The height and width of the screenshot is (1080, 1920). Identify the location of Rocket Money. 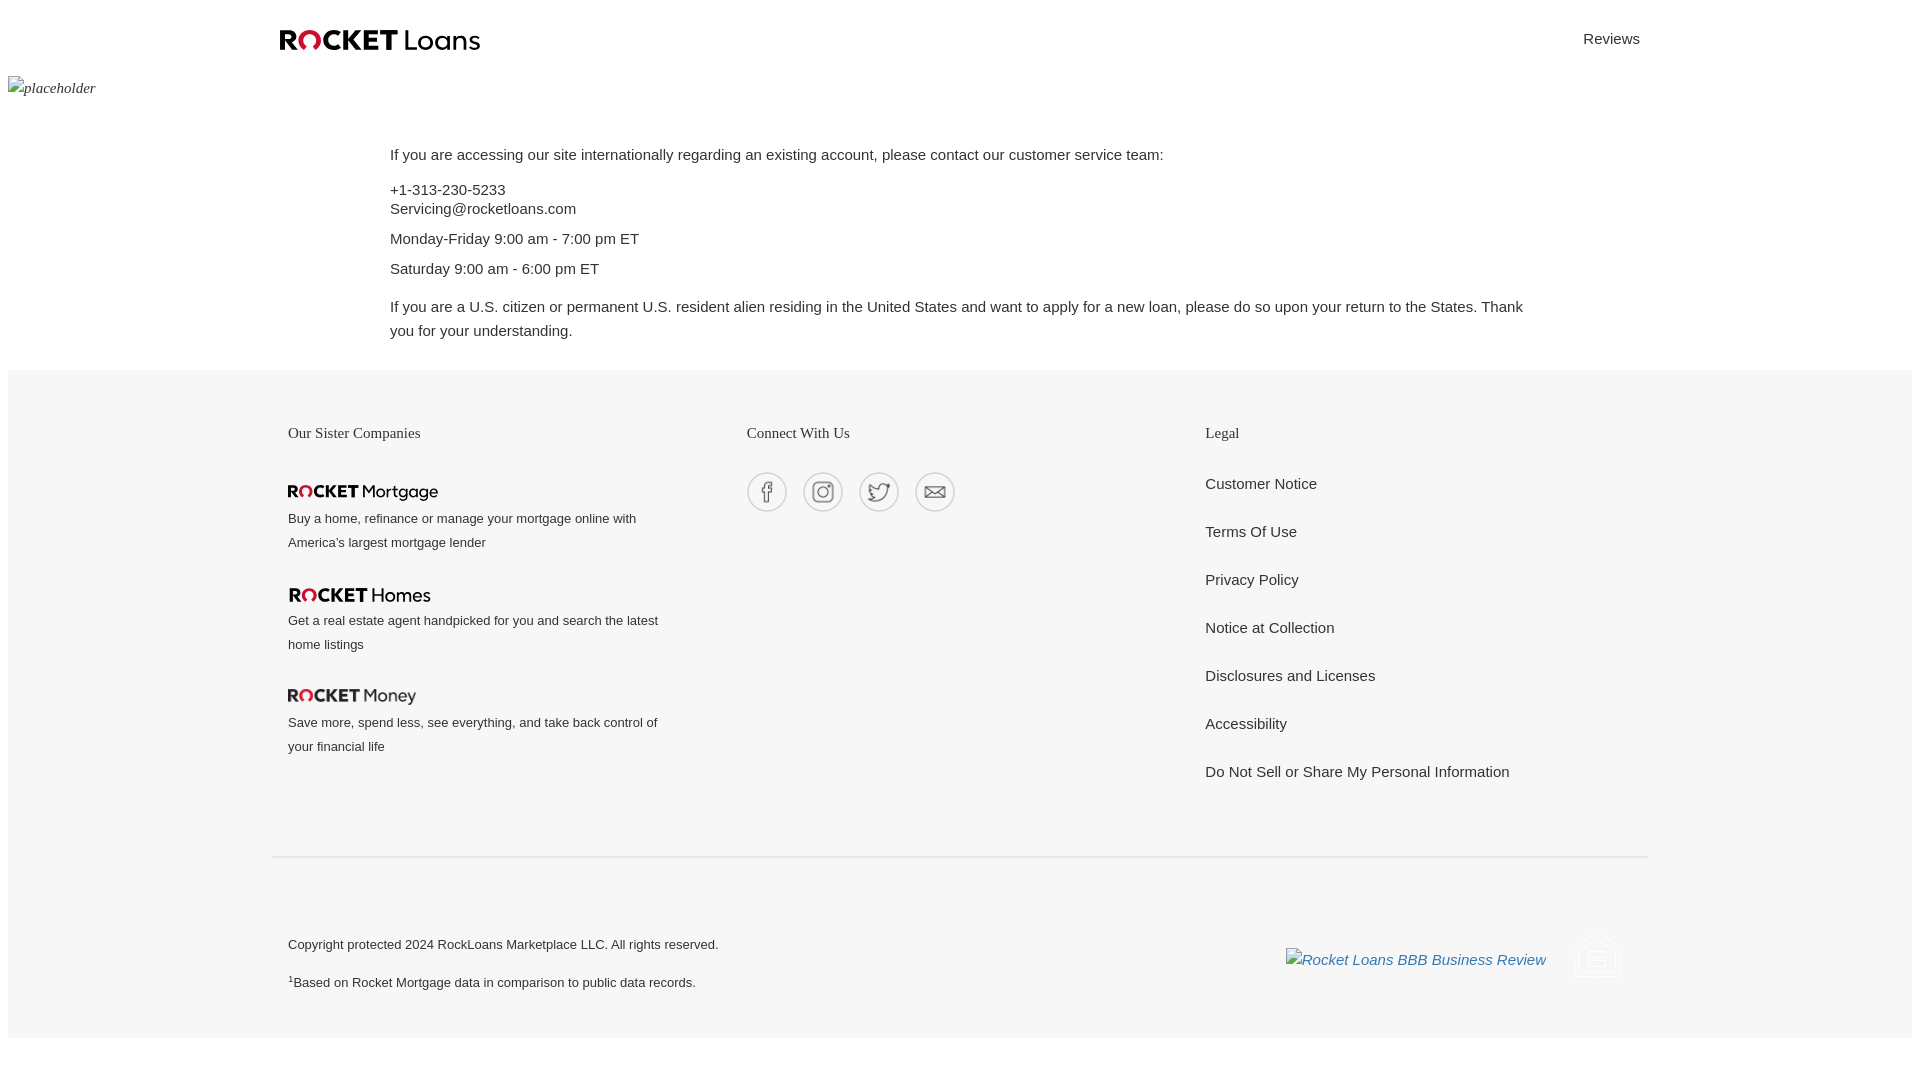
(352, 697).